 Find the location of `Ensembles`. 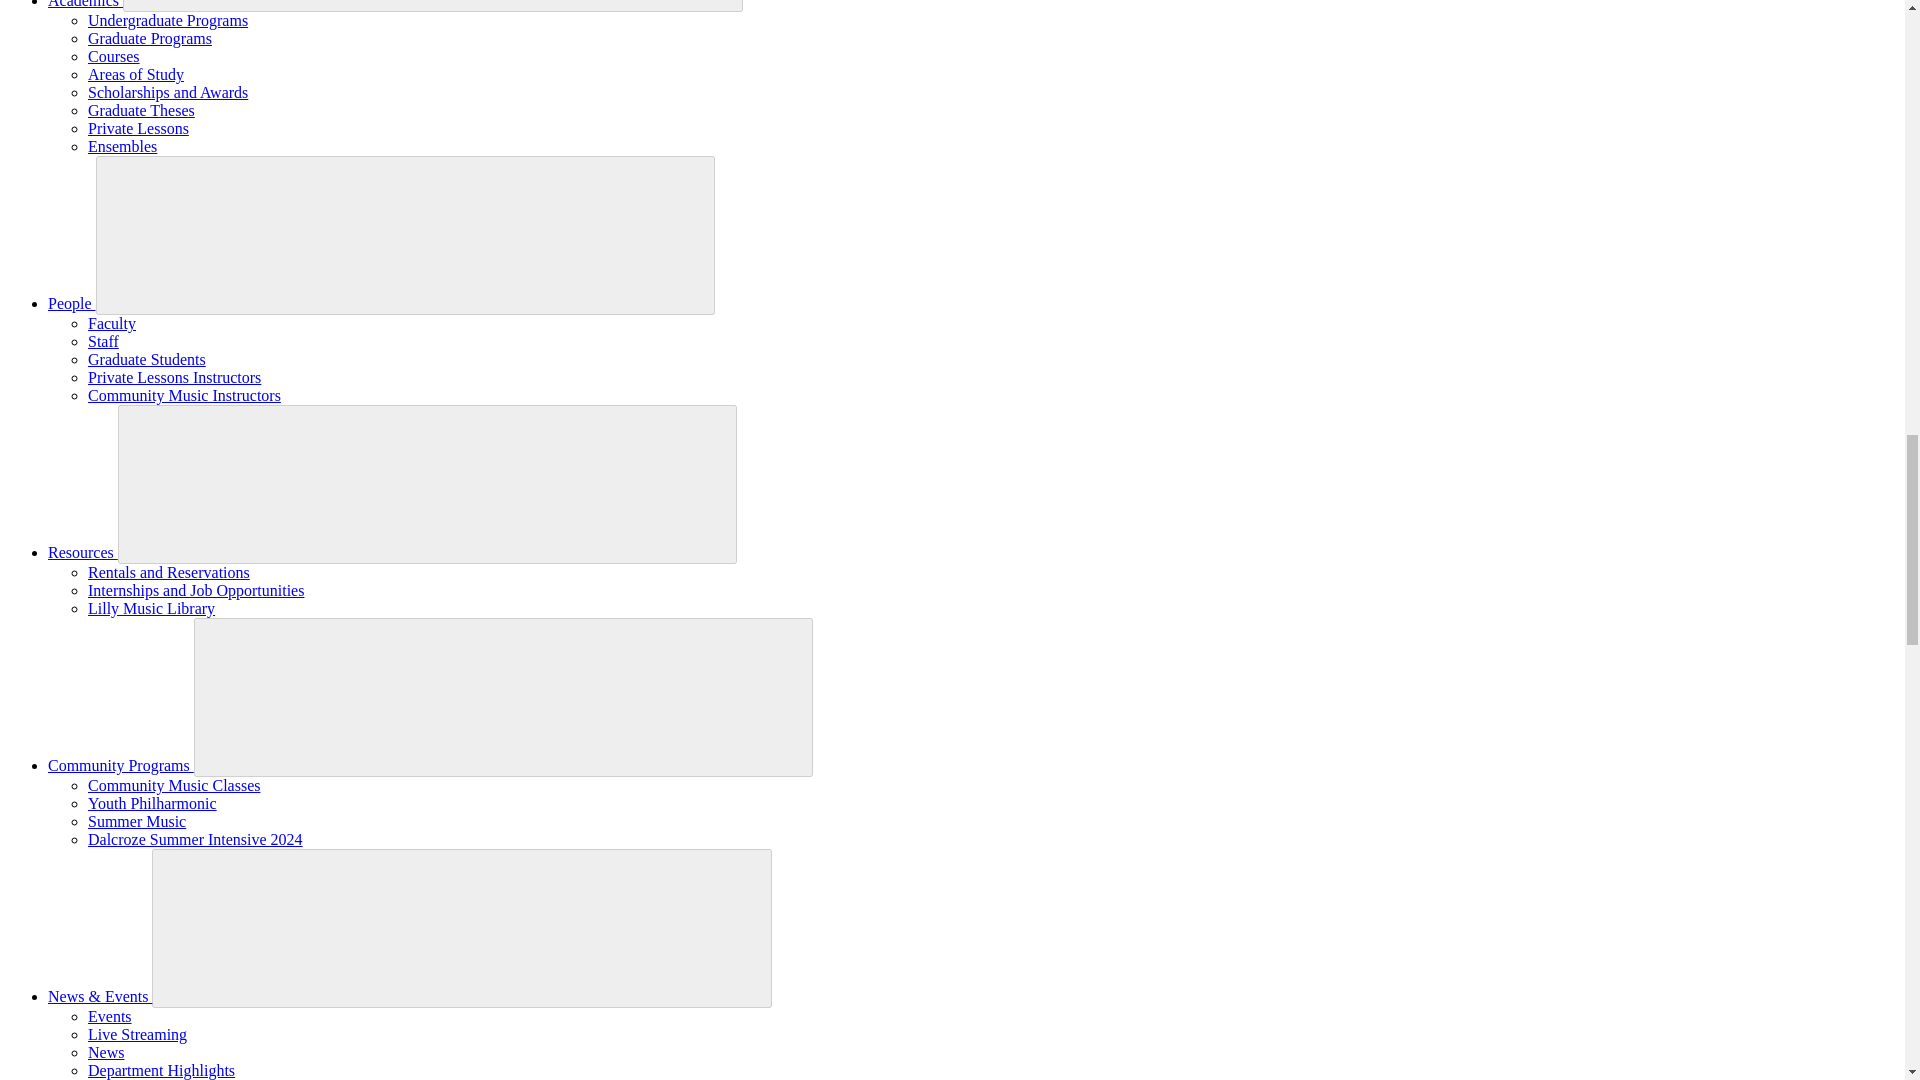

Ensembles is located at coordinates (122, 146).